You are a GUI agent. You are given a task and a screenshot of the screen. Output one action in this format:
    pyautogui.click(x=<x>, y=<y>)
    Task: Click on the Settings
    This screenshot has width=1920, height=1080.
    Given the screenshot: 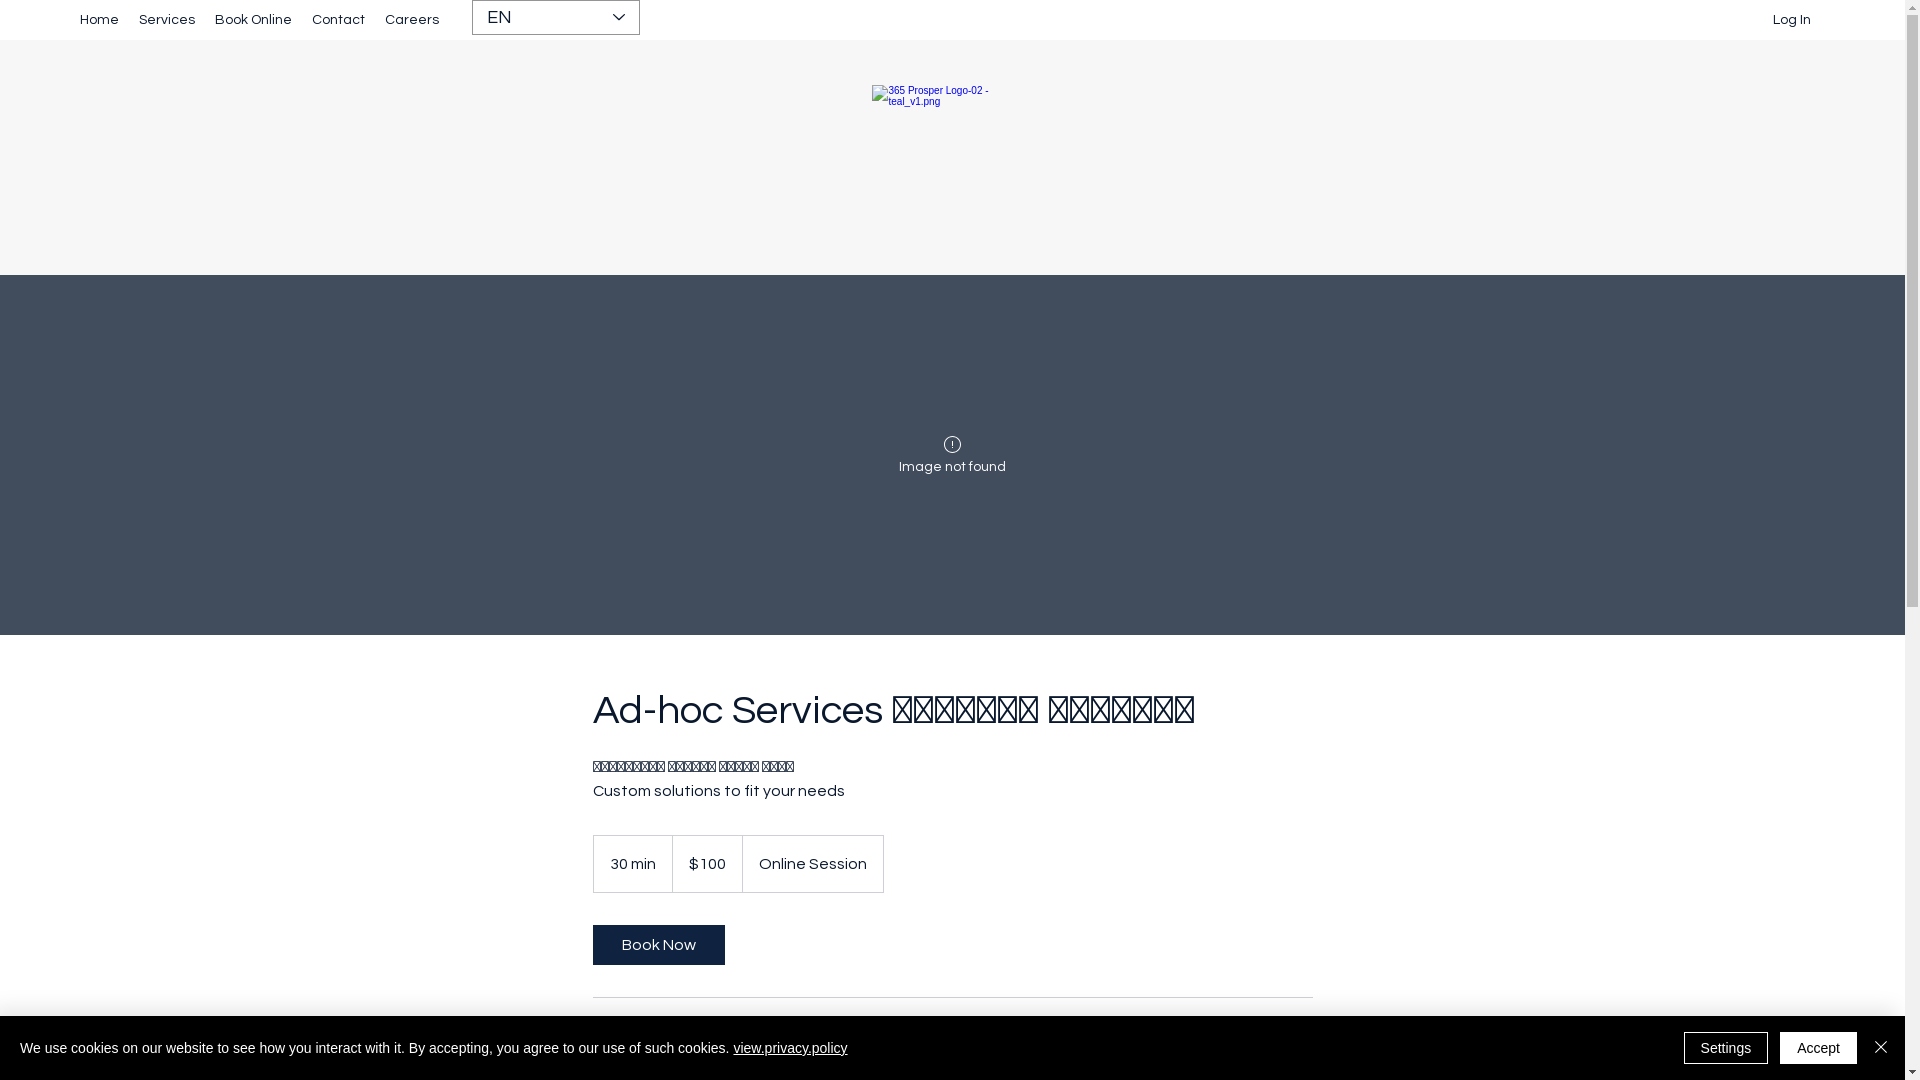 What is the action you would take?
    pyautogui.click(x=1726, y=1048)
    